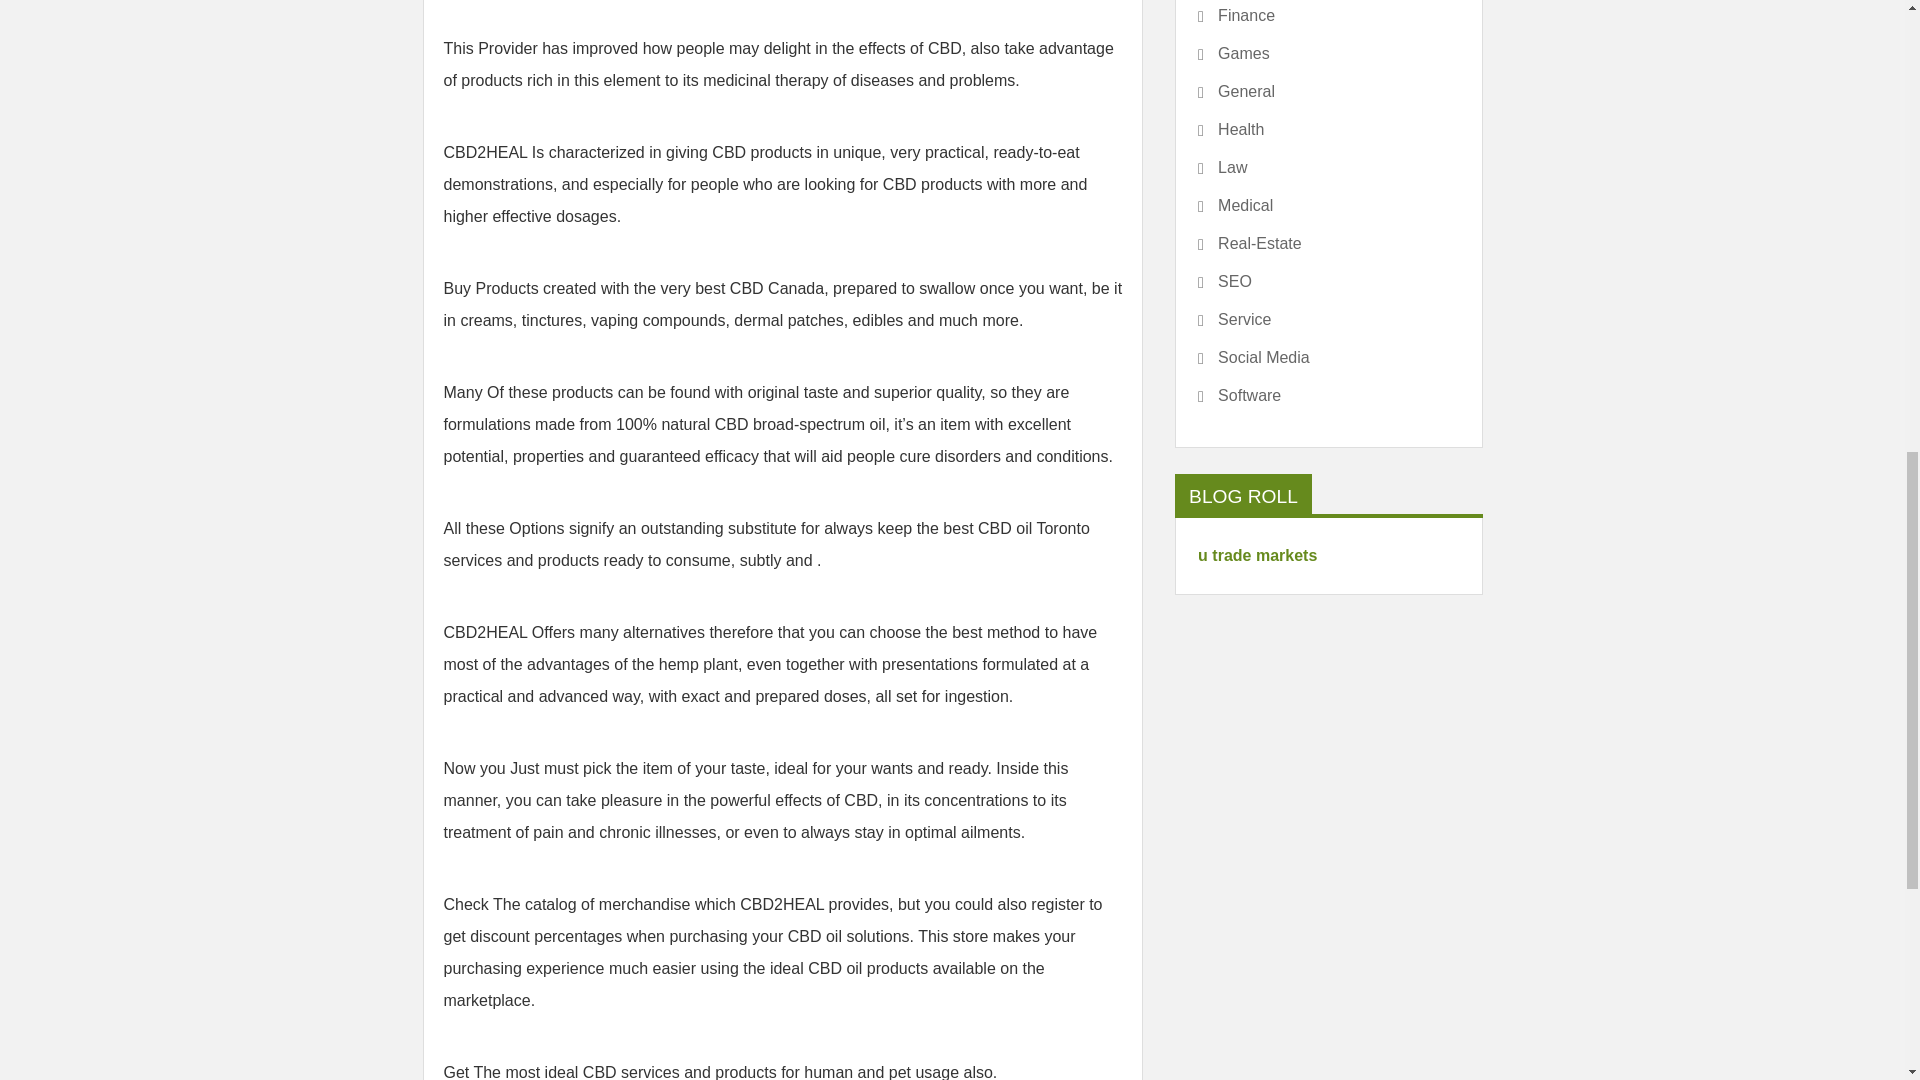 This screenshot has width=1920, height=1080. Describe the element at coordinates (1235, 205) in the screenshot. I see `Medical` at that location.